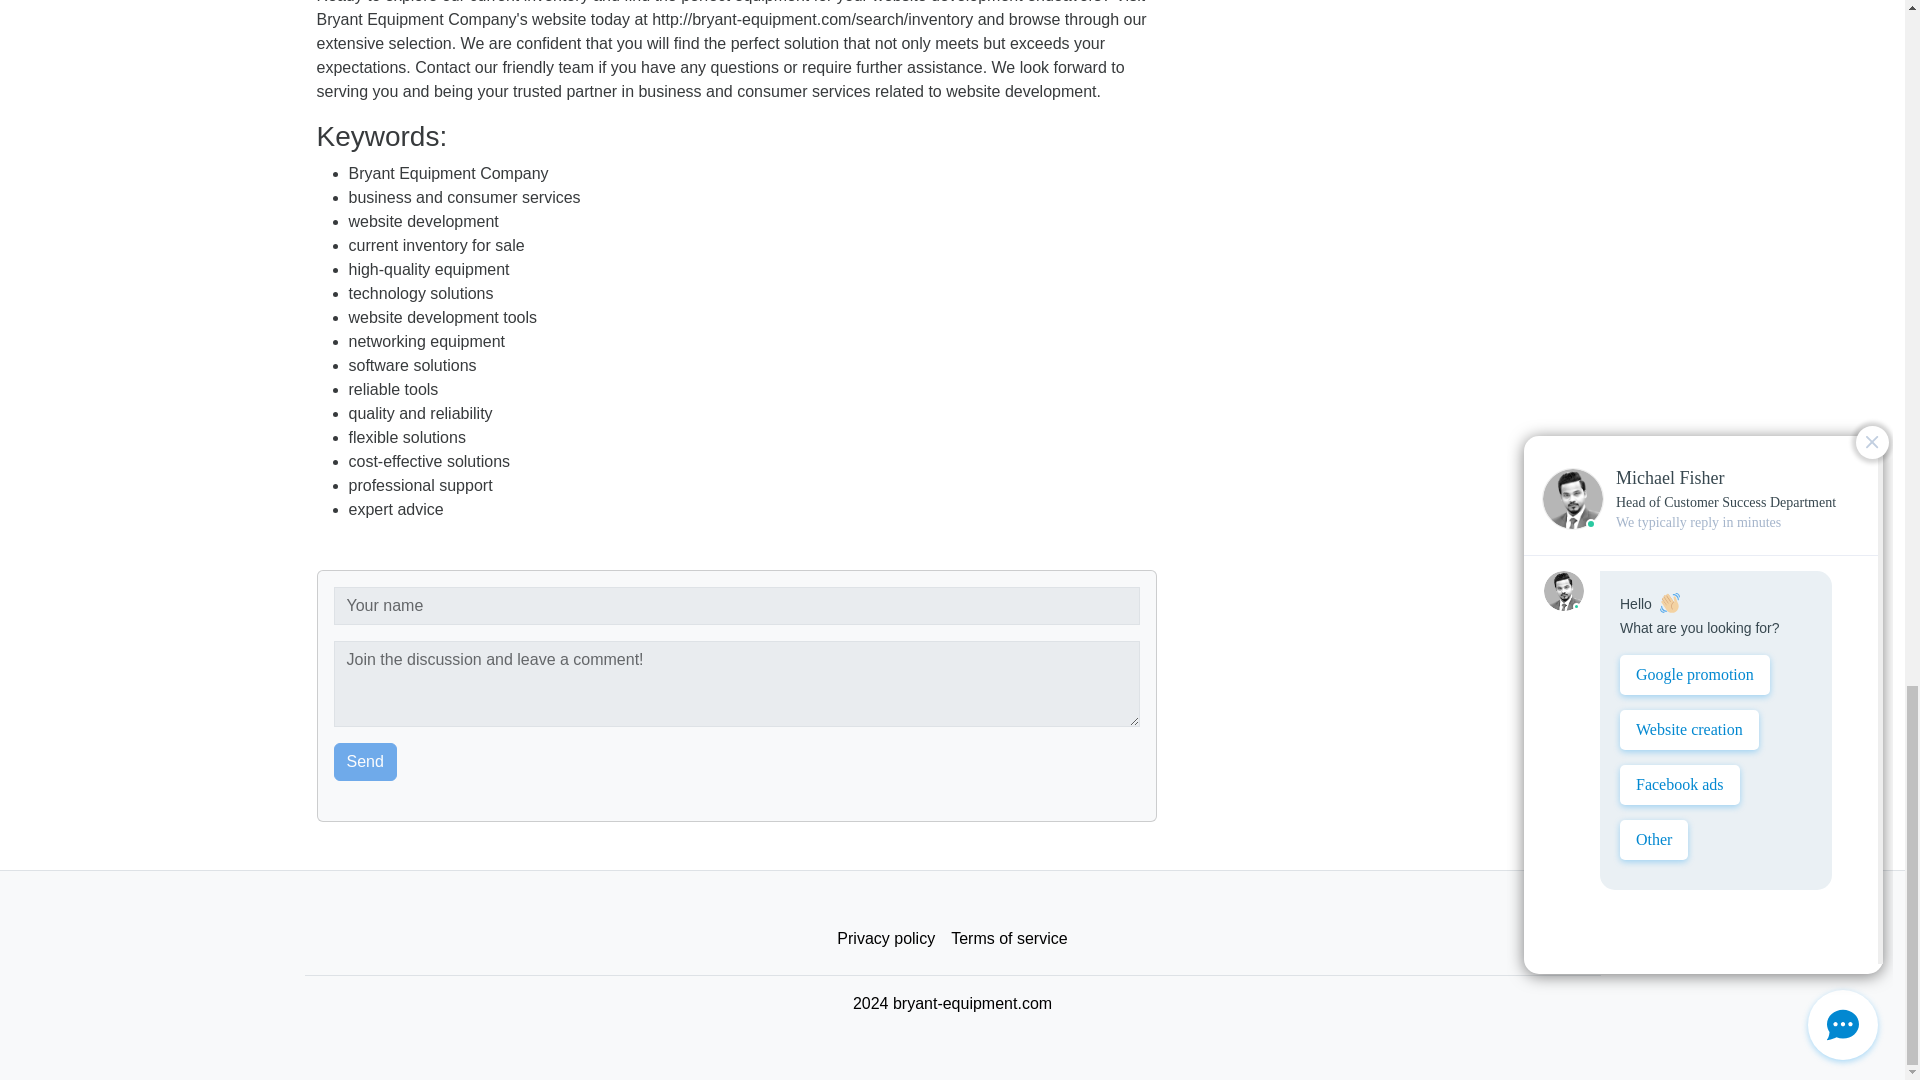 The image size is (1920, 1080). Describe the element at coordinates (366, 762) in the screenshot. I see `Send` at that location.